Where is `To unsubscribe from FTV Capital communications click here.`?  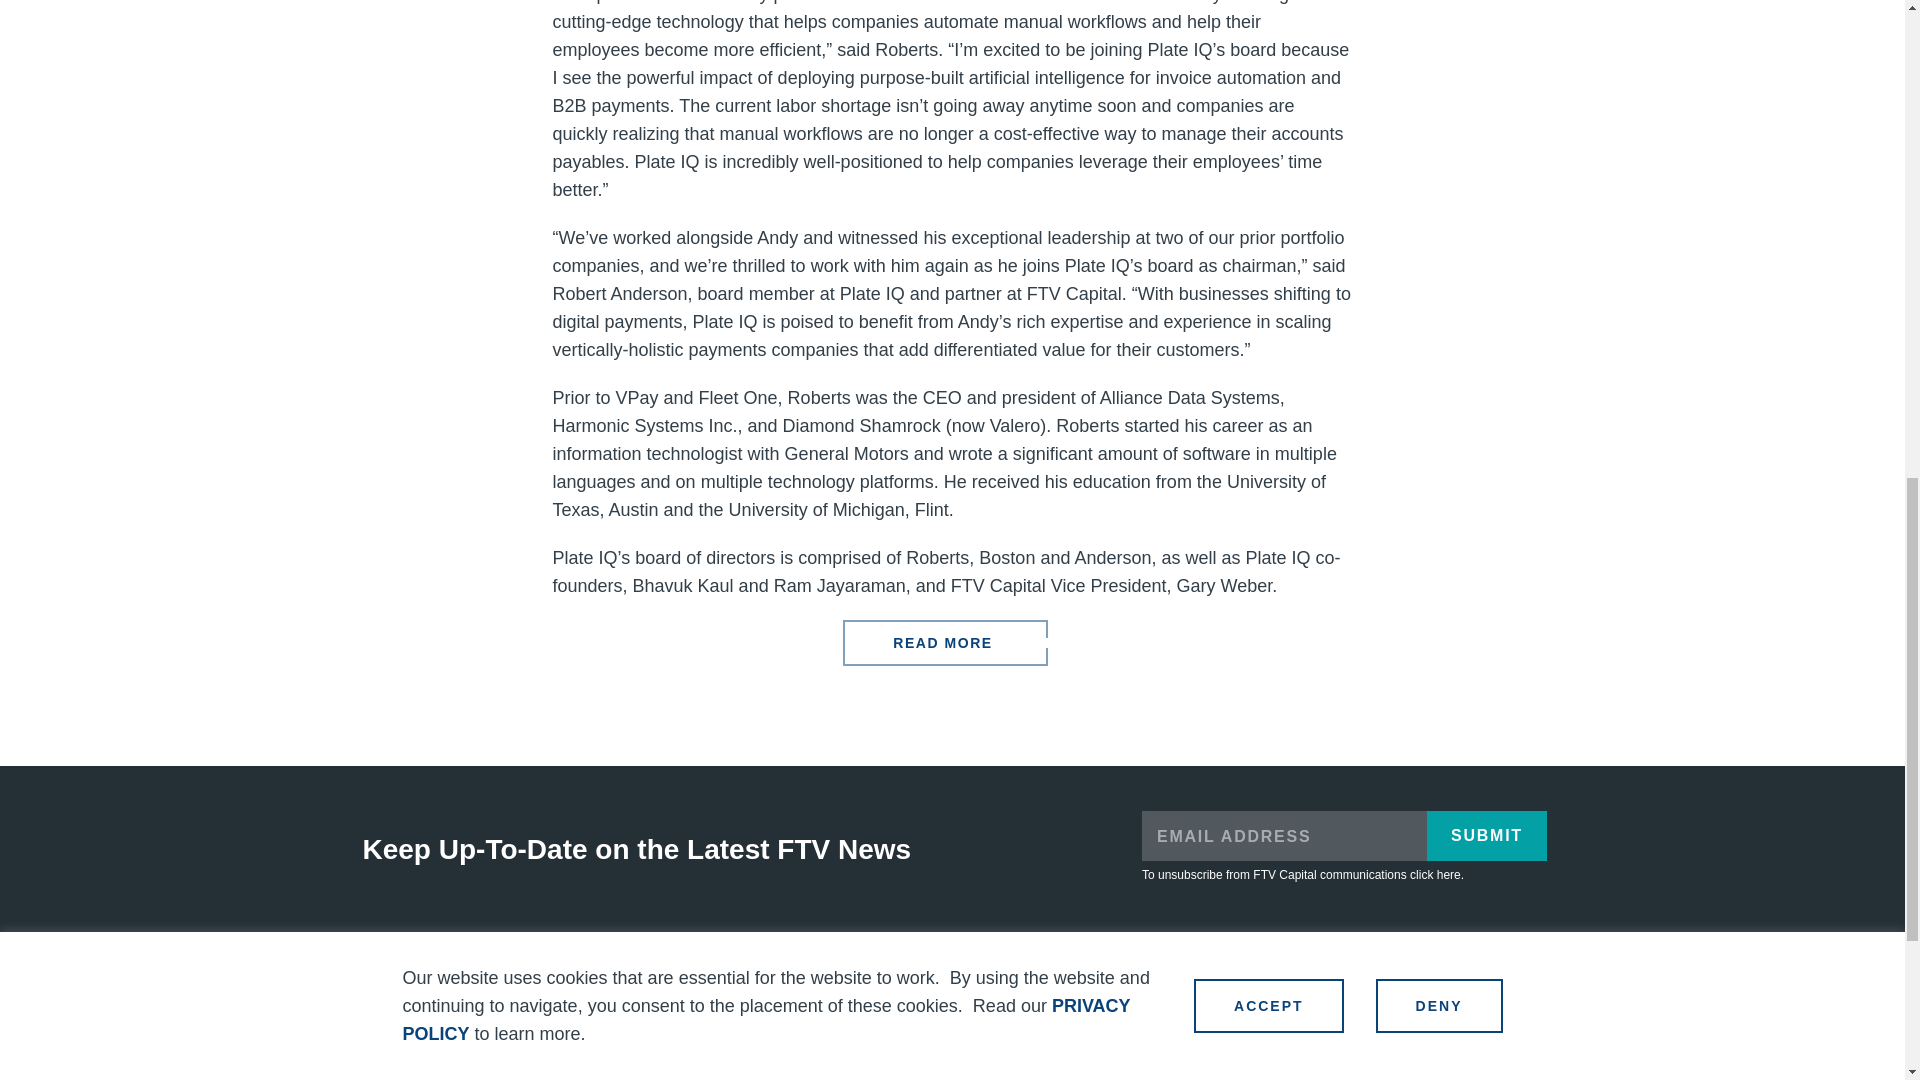
To unsubscribe from FTV Capital communications click here. is located at coordinates (1302, 875).